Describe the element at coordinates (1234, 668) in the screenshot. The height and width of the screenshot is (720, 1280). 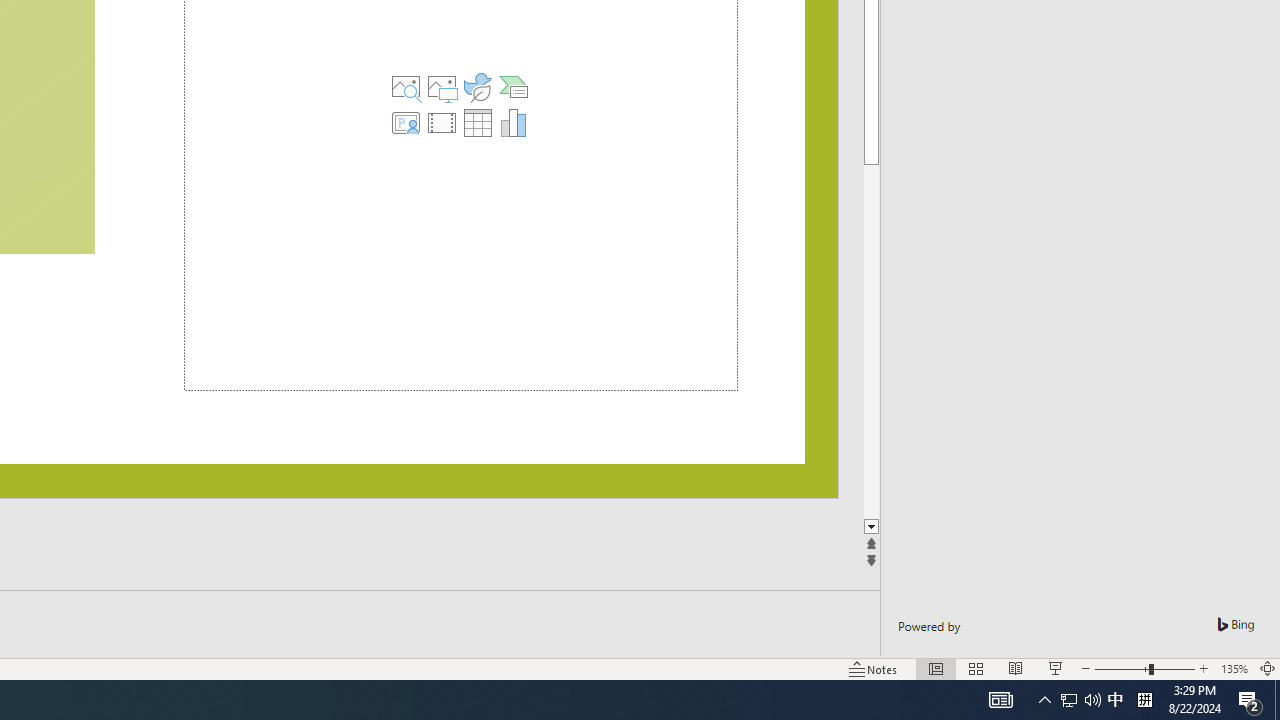
I see `Zoom 135%` at that location.